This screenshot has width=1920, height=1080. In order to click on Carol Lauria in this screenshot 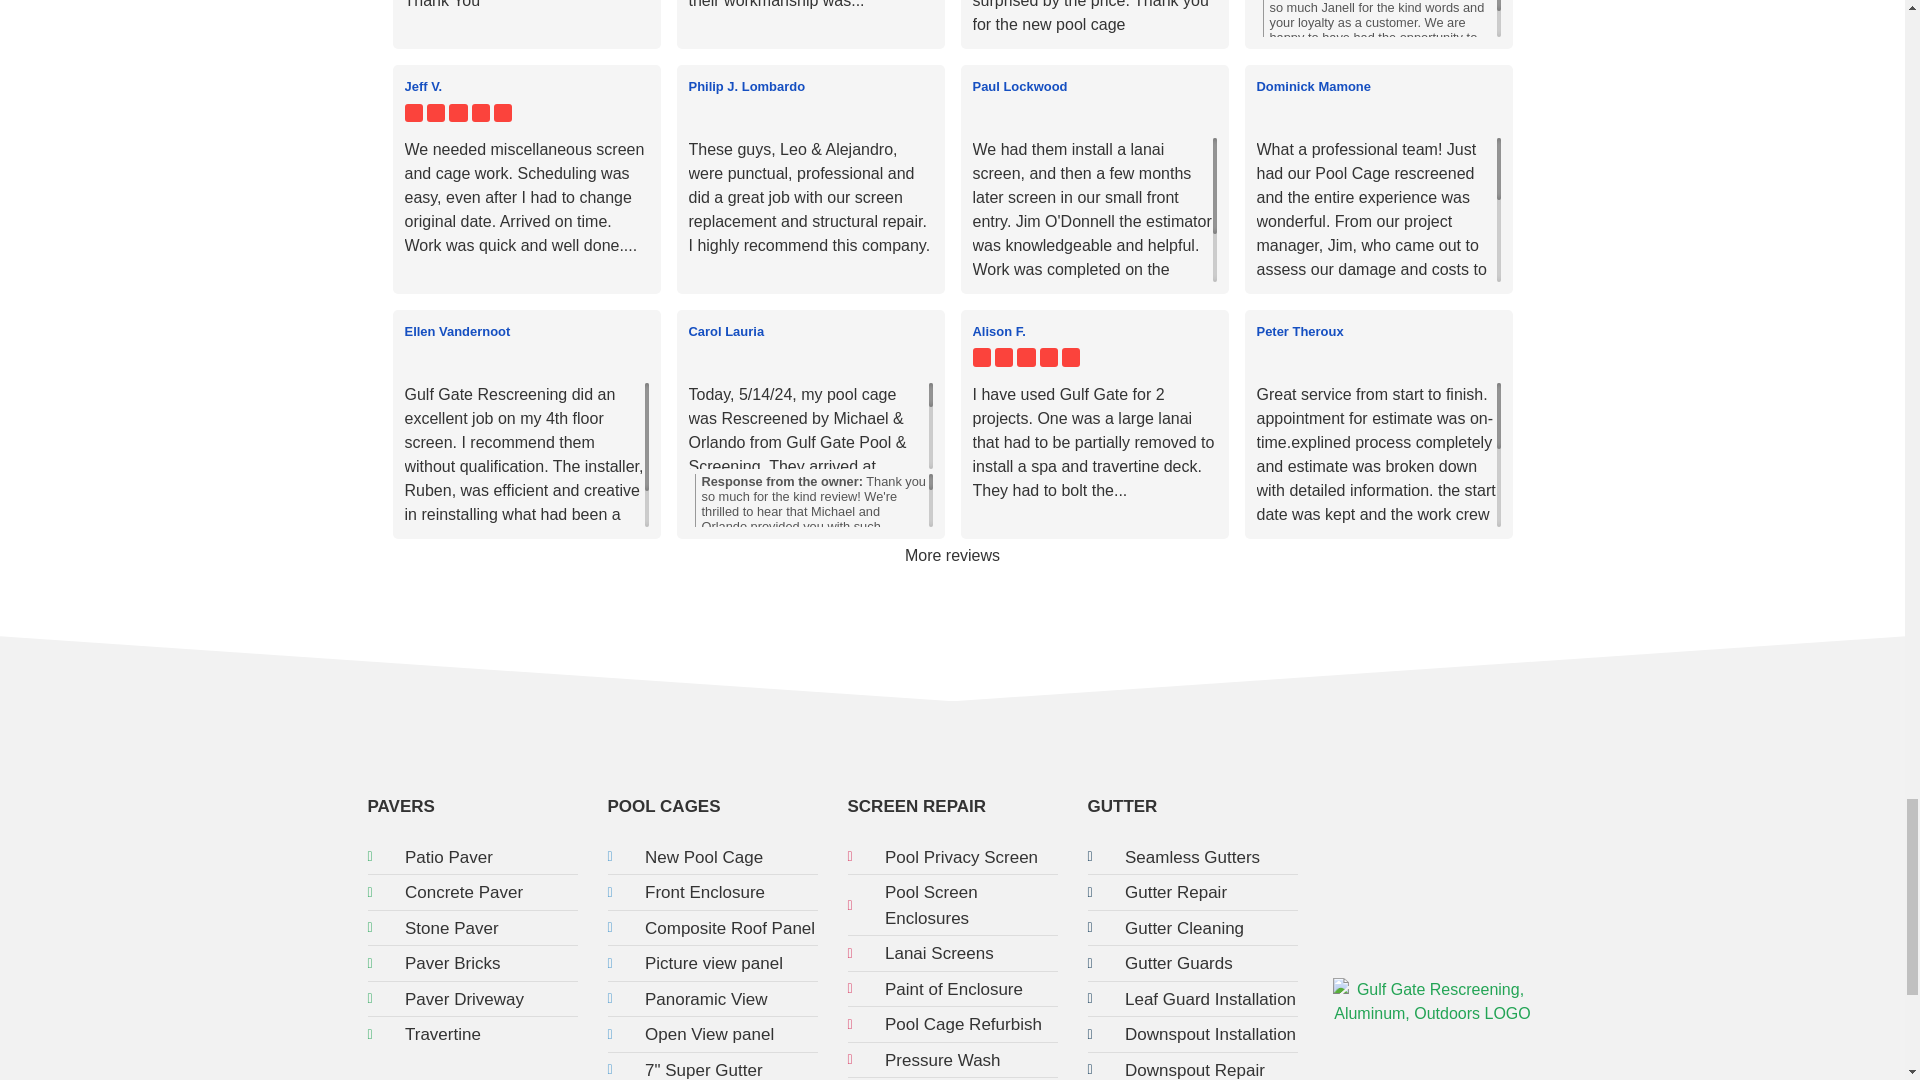, I will do `click(809, 330)`.